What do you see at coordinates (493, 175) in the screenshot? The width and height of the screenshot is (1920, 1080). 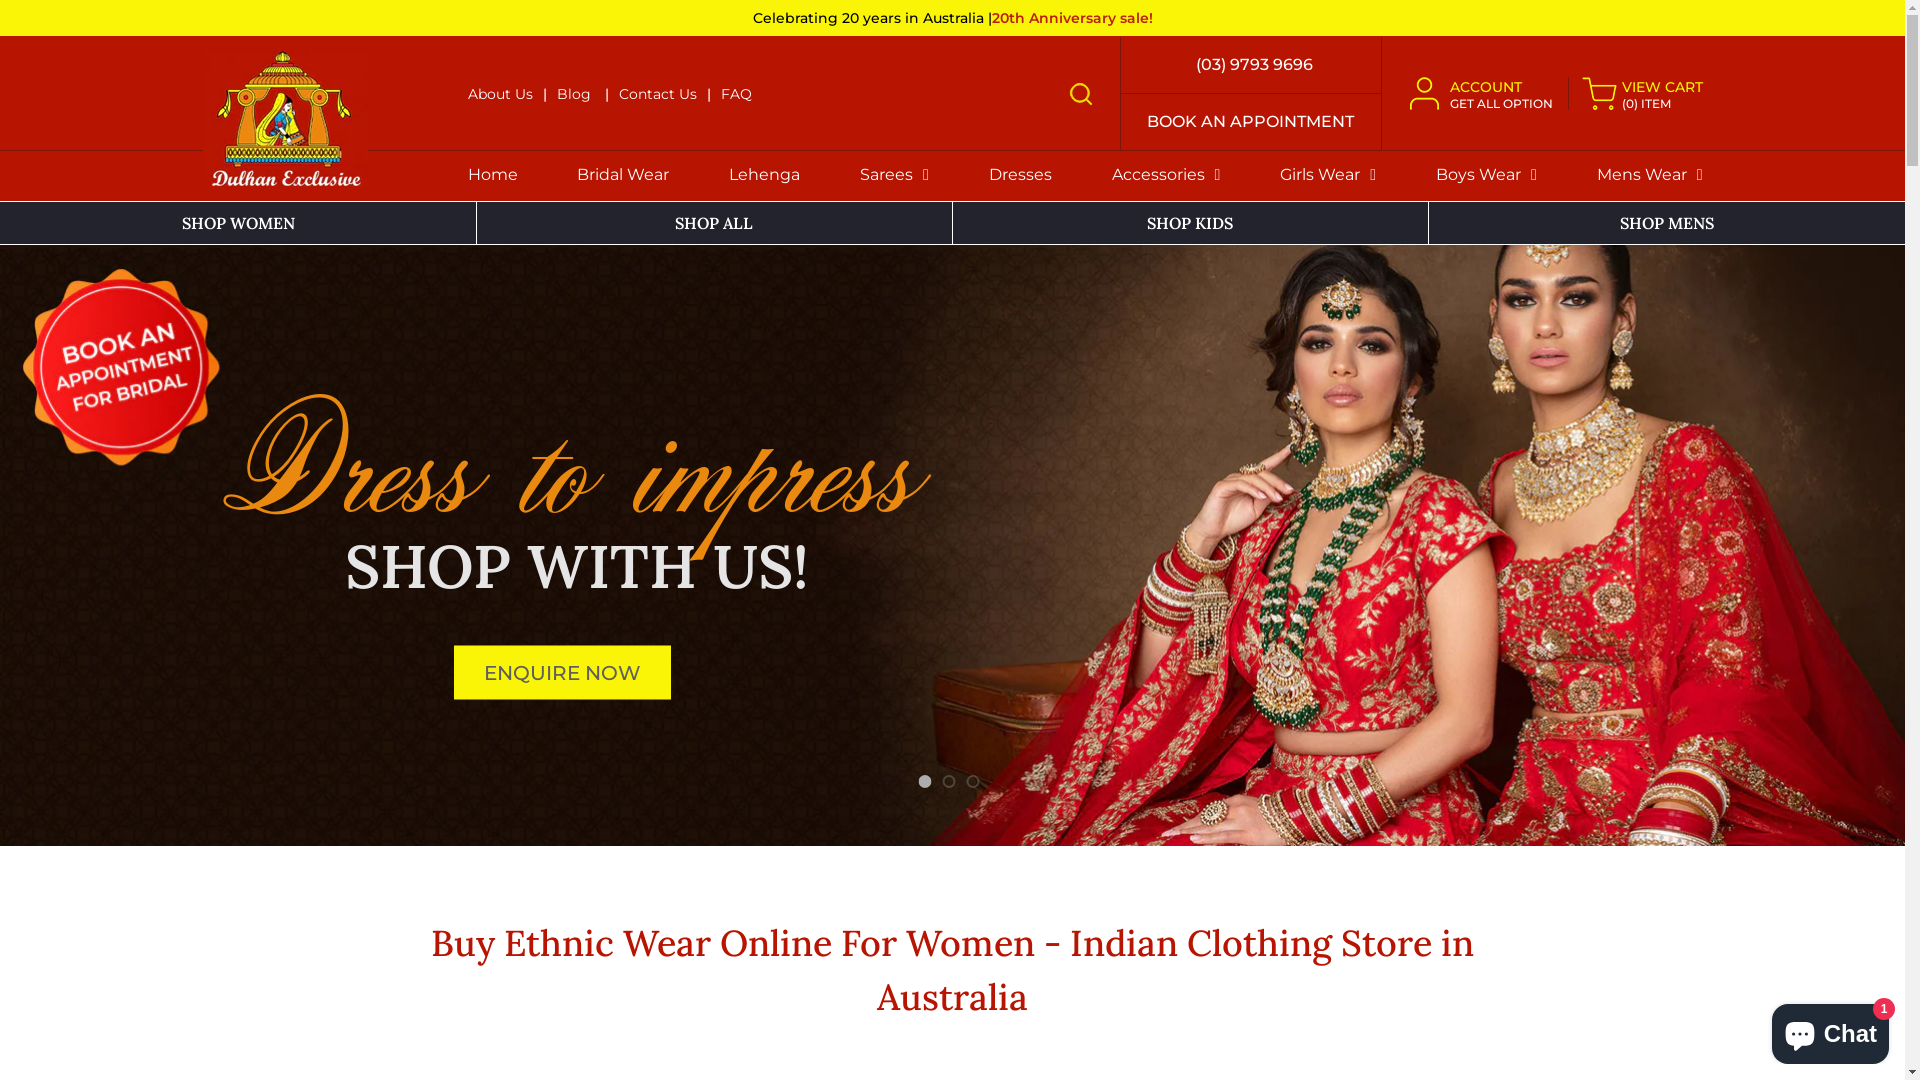 I see `Home` at bounding box center [493, 175].